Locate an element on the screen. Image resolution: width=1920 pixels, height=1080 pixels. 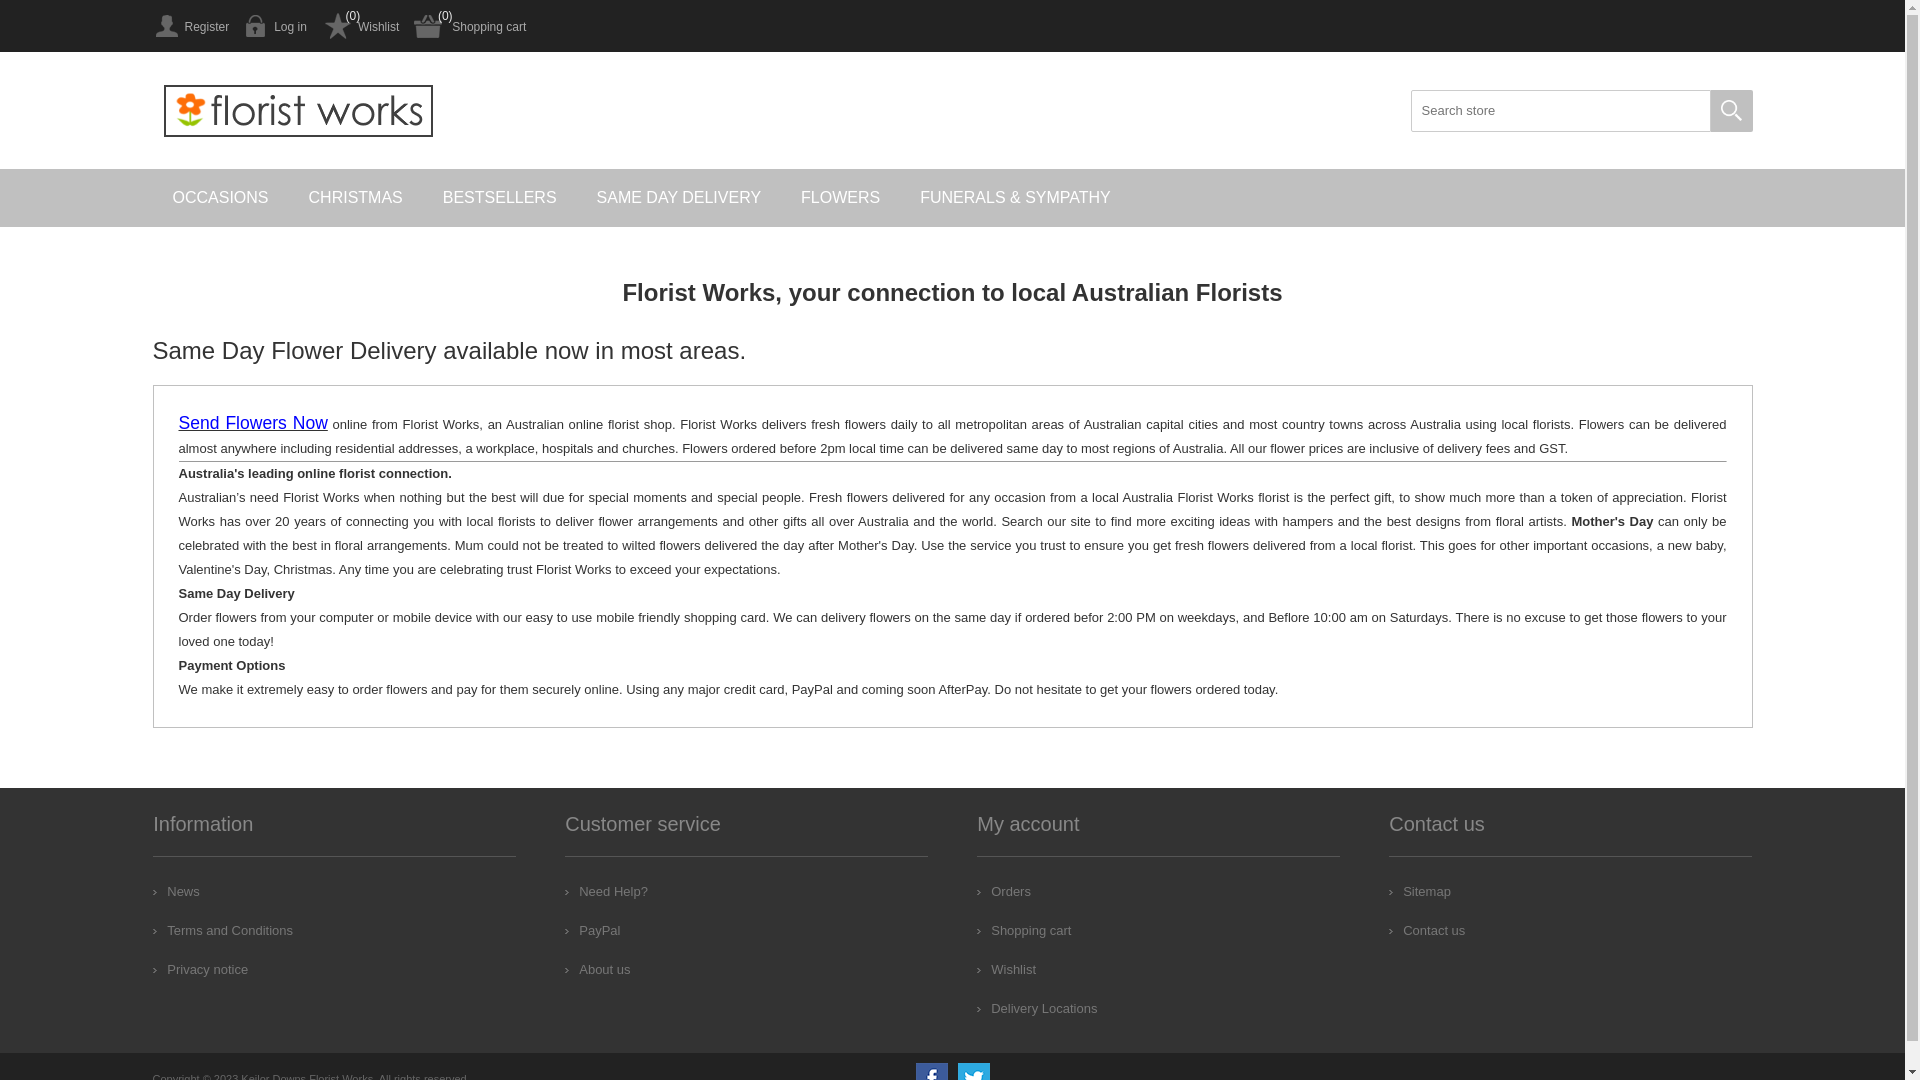
Wishlist is located at coordinates (360, 26).